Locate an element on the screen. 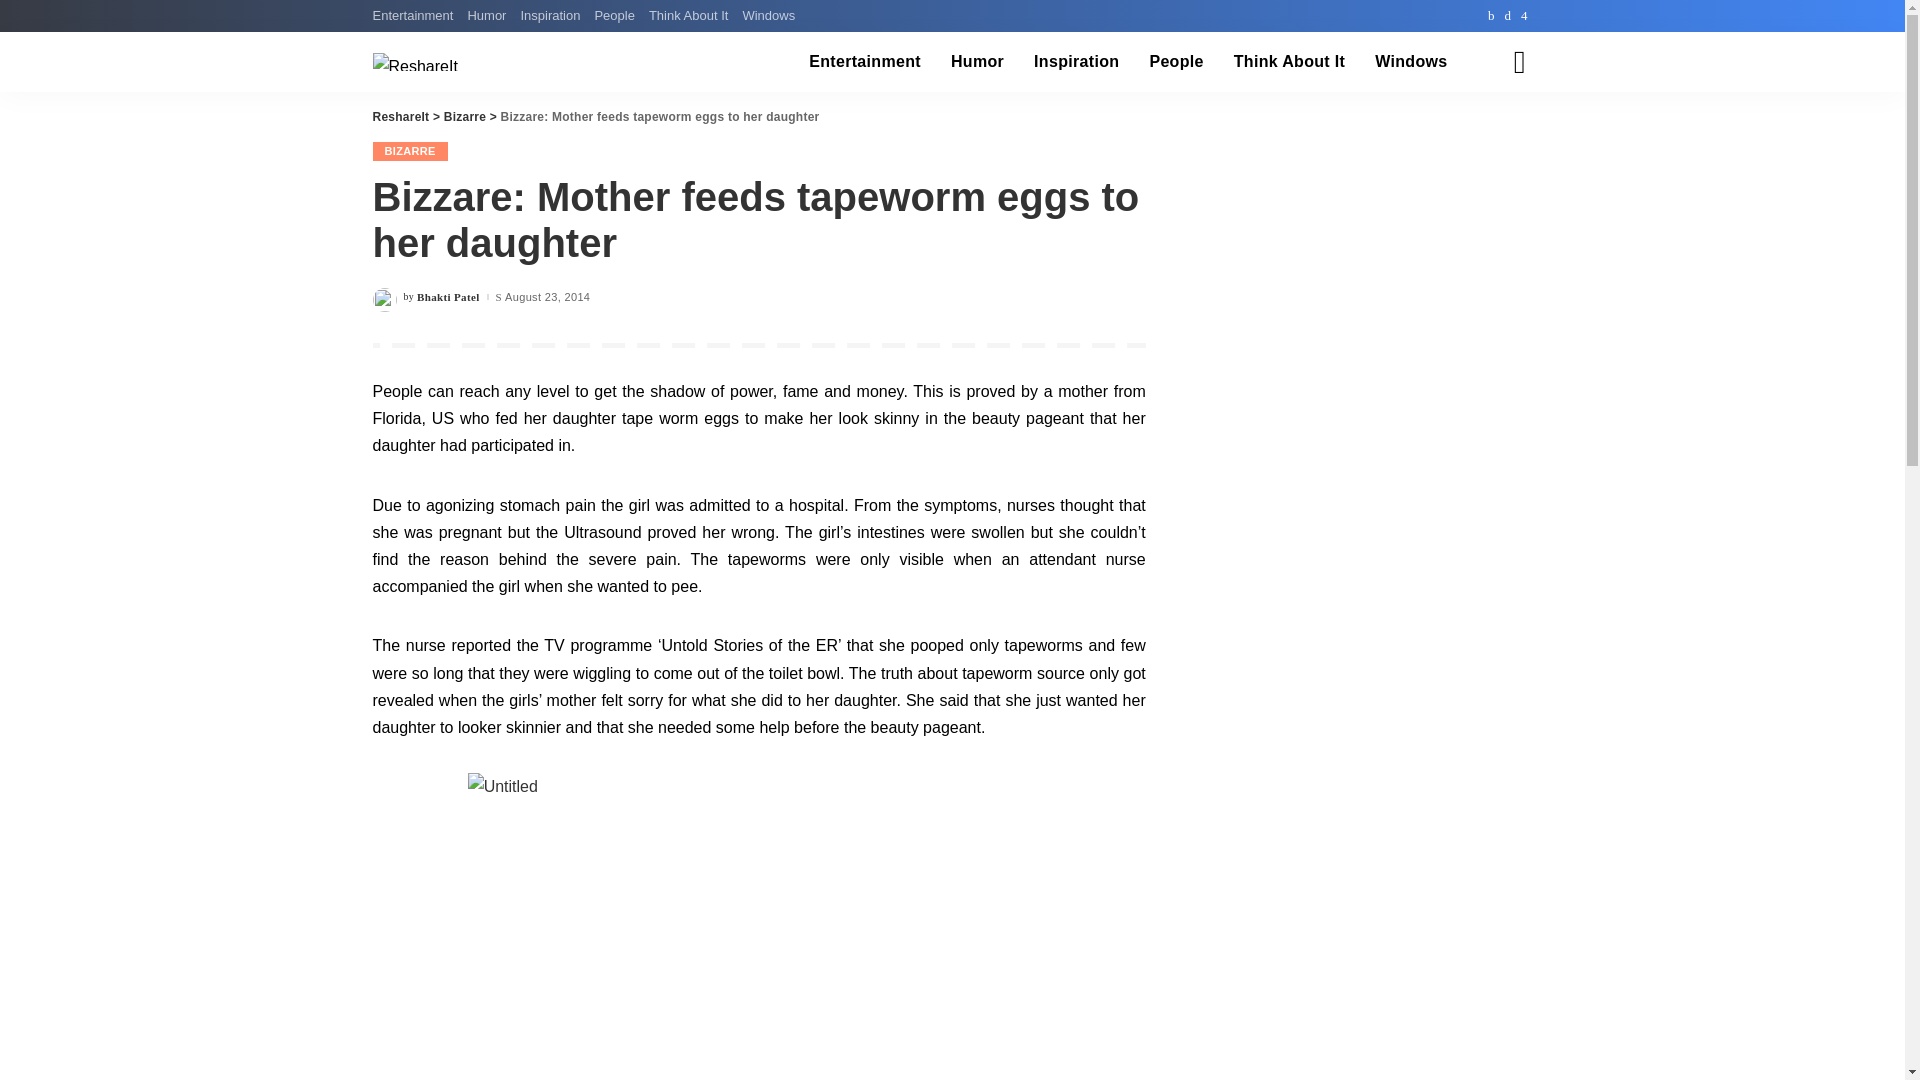 The width and height of the screenshot is (1920, 1080). Search is located at coordinates (1504, 118).